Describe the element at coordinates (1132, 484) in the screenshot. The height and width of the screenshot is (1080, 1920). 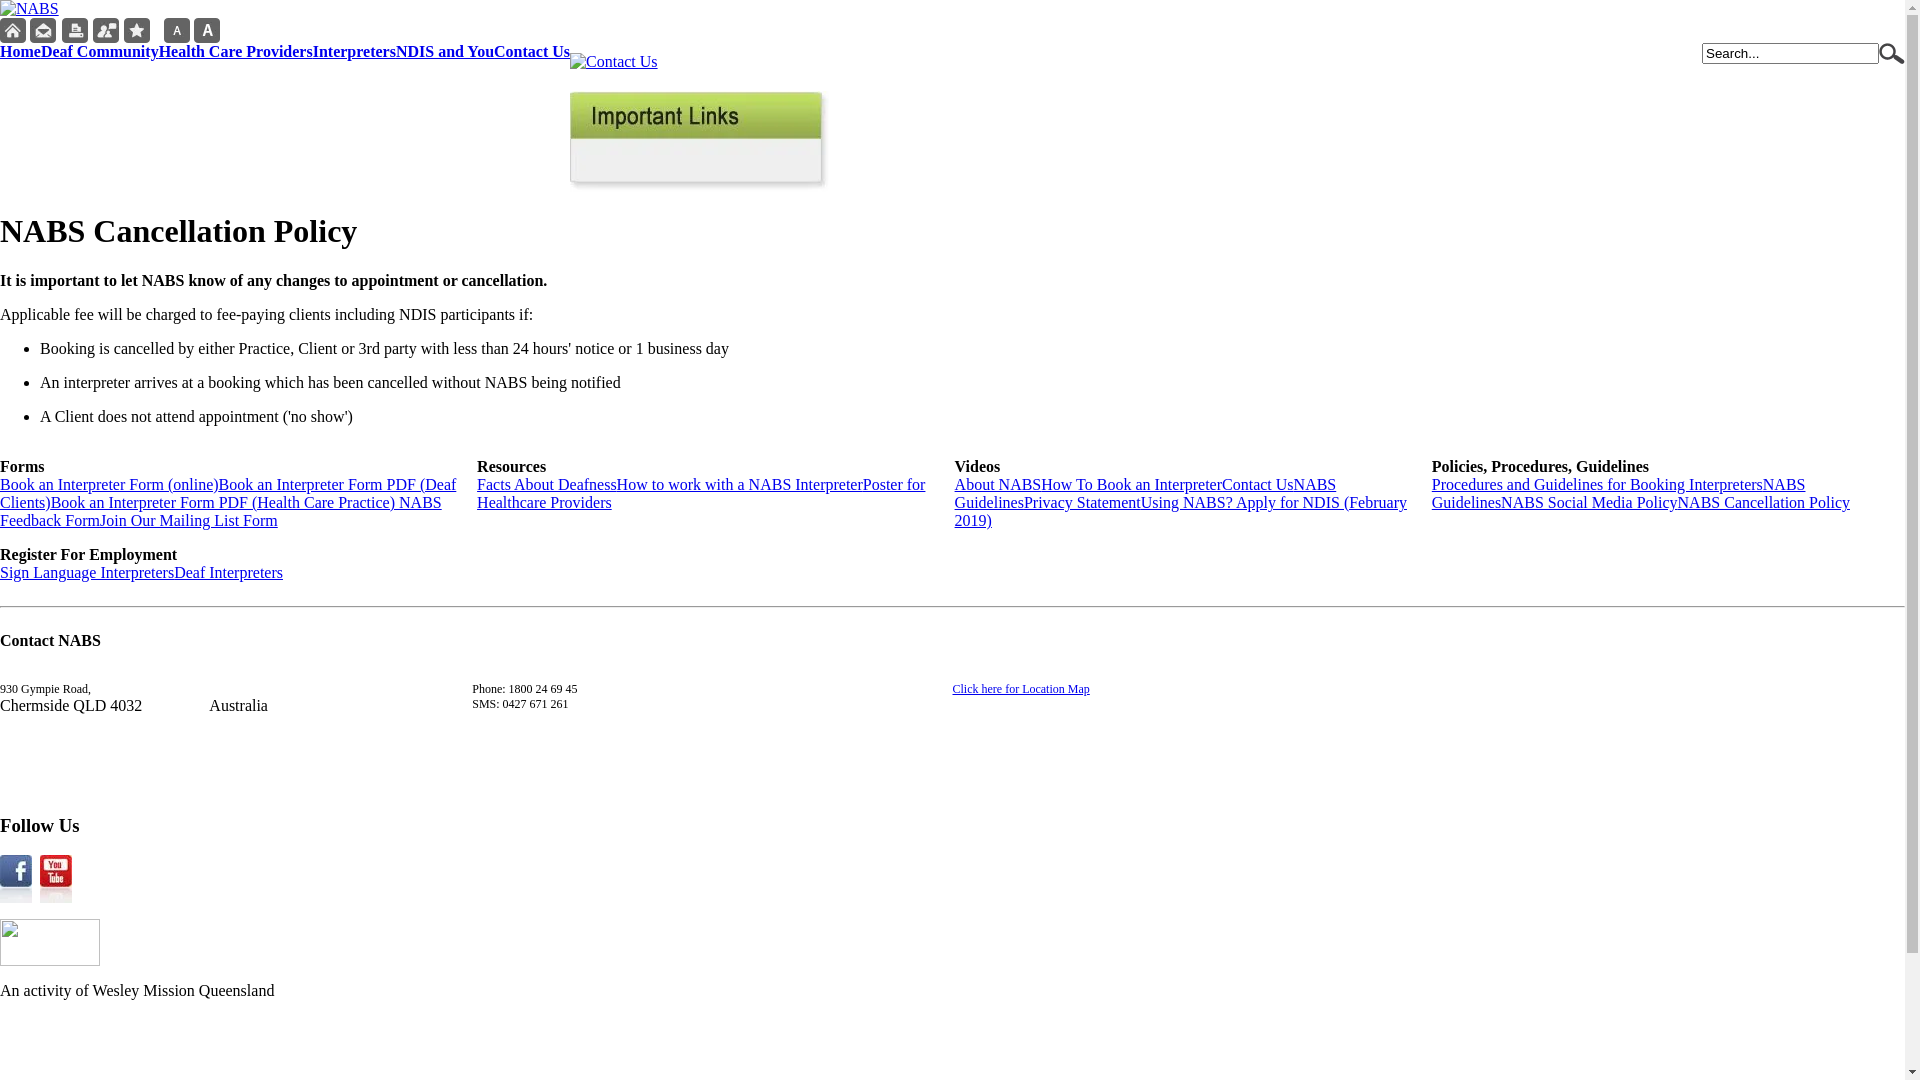
I see `How To Book an Interpreter` at that location.